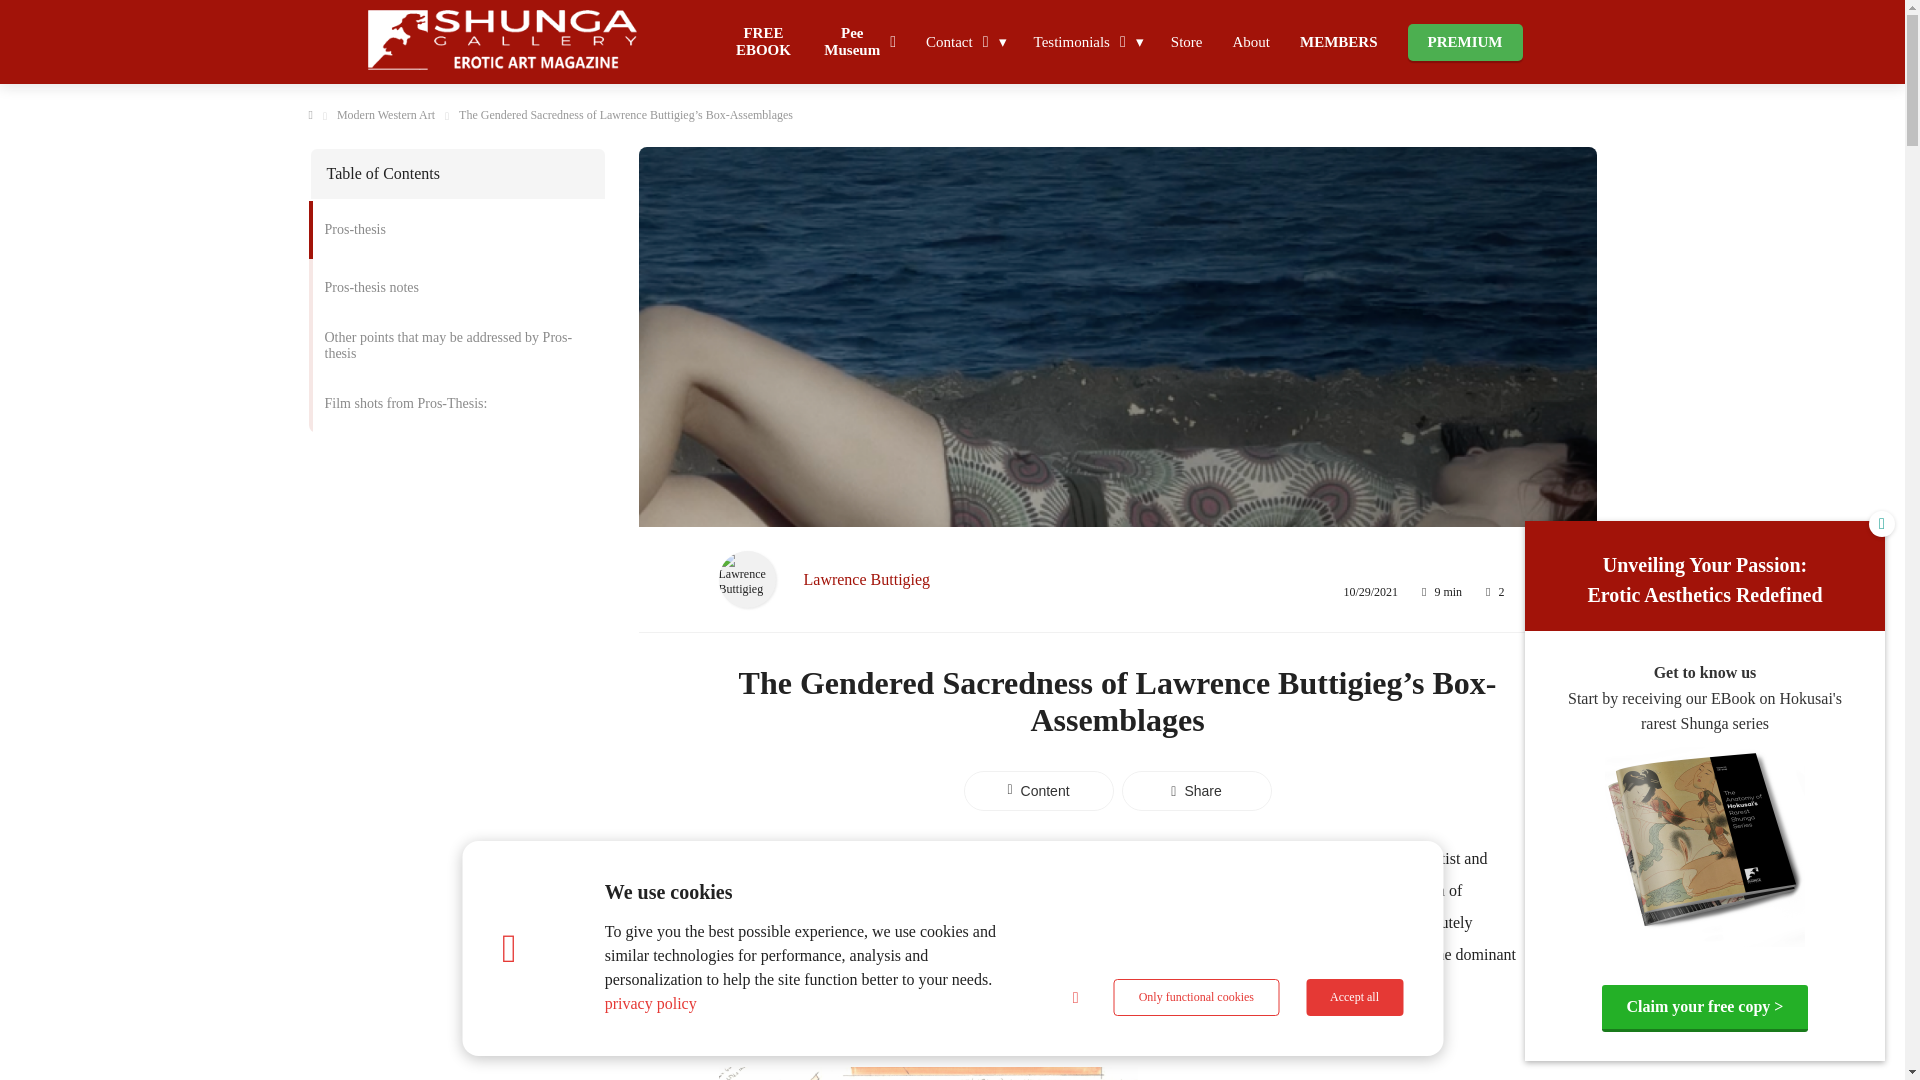  Describe the element at coordinates (1250, 40) in the screenshot. I see `About` at that location.